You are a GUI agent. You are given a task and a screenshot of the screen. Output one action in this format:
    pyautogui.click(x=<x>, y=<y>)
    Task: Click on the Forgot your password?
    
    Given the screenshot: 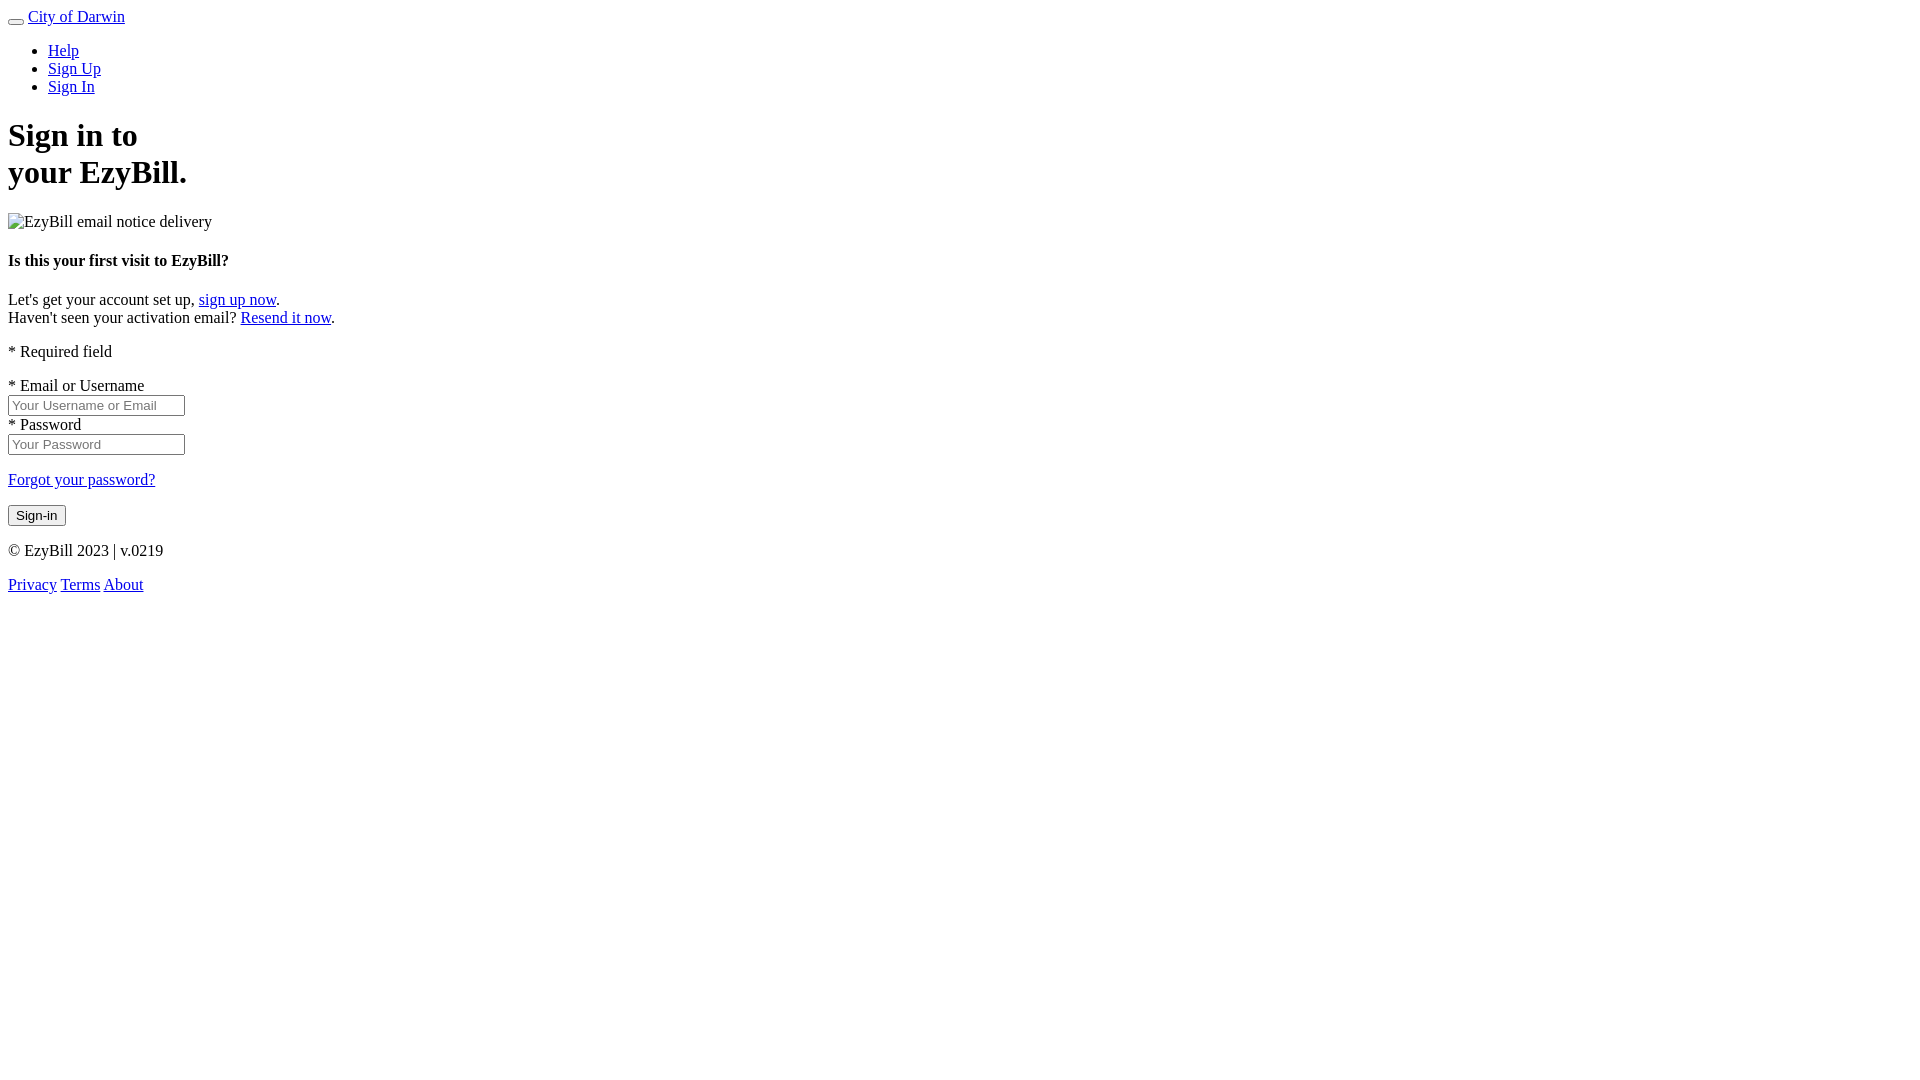 What is the action you would take?
    pyautogui.click(x=82, y=480)
    